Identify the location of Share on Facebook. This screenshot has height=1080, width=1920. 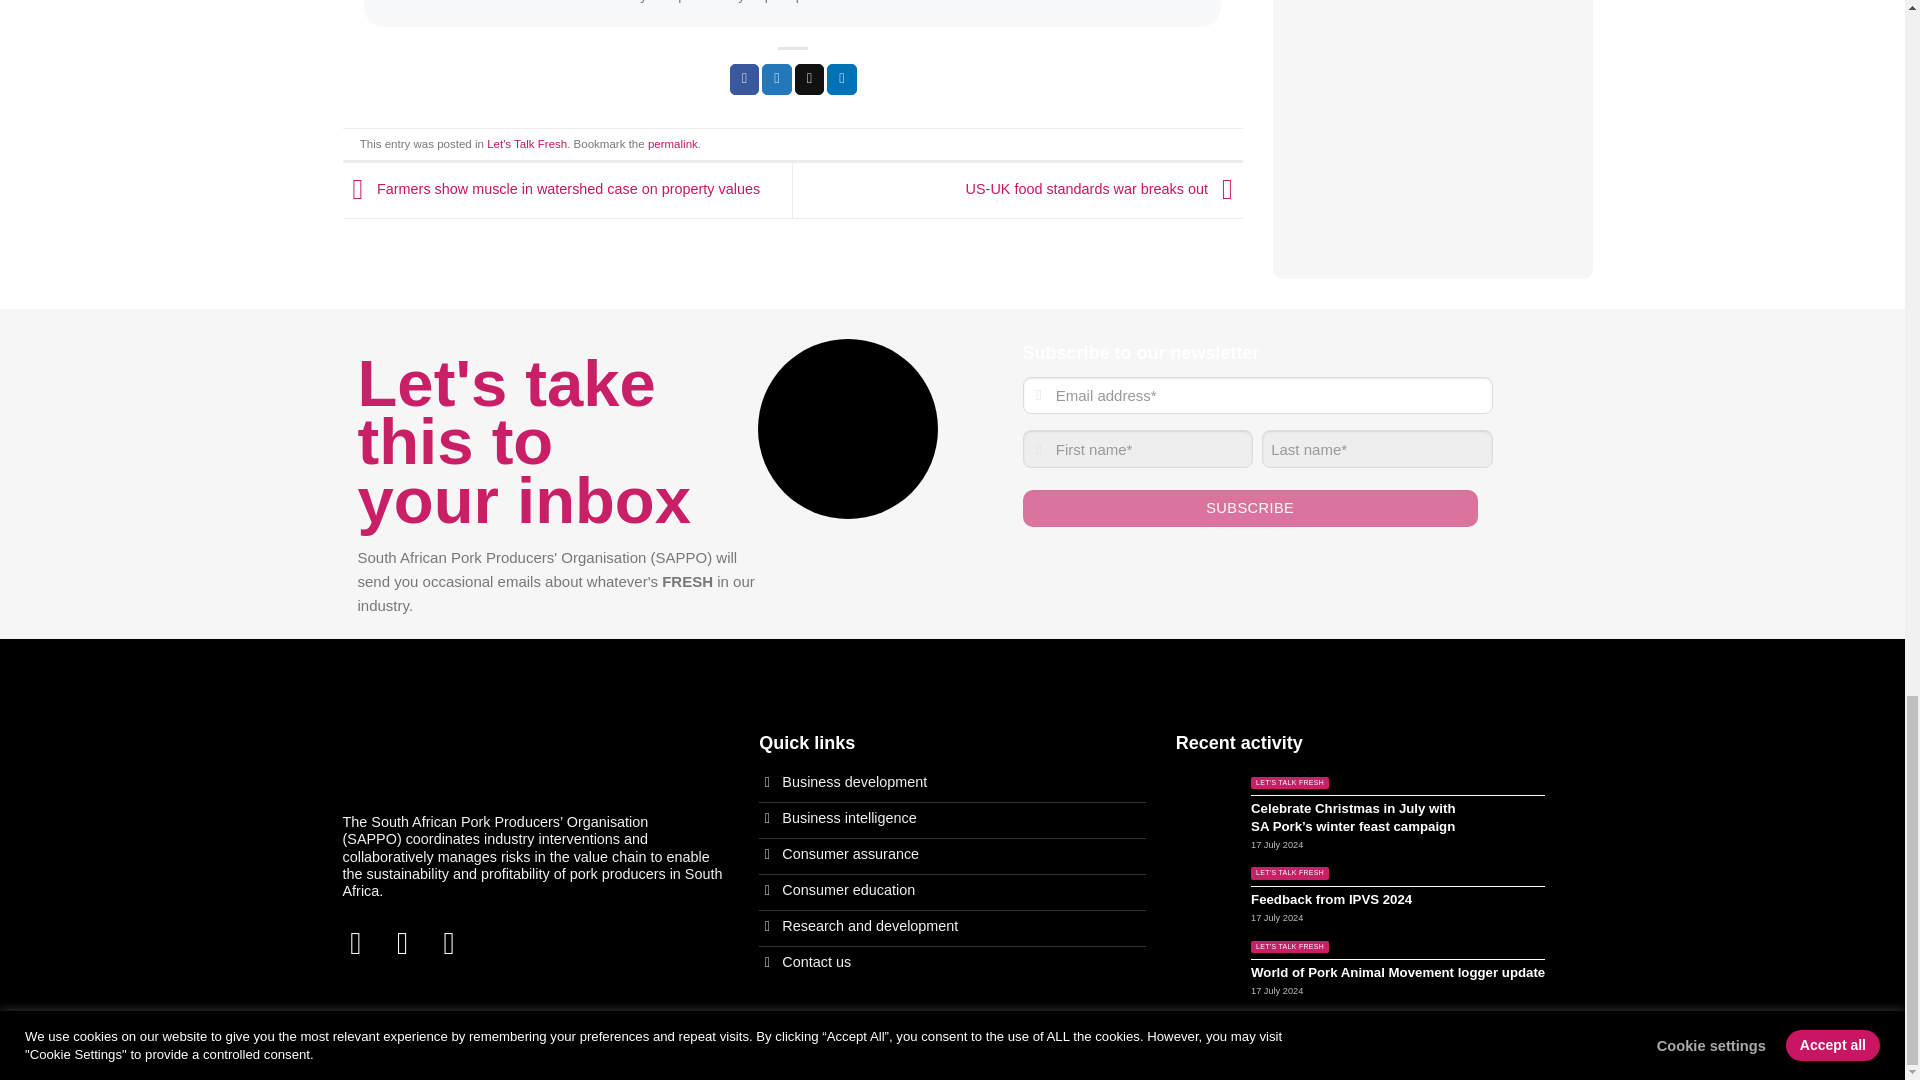
(744, 78).